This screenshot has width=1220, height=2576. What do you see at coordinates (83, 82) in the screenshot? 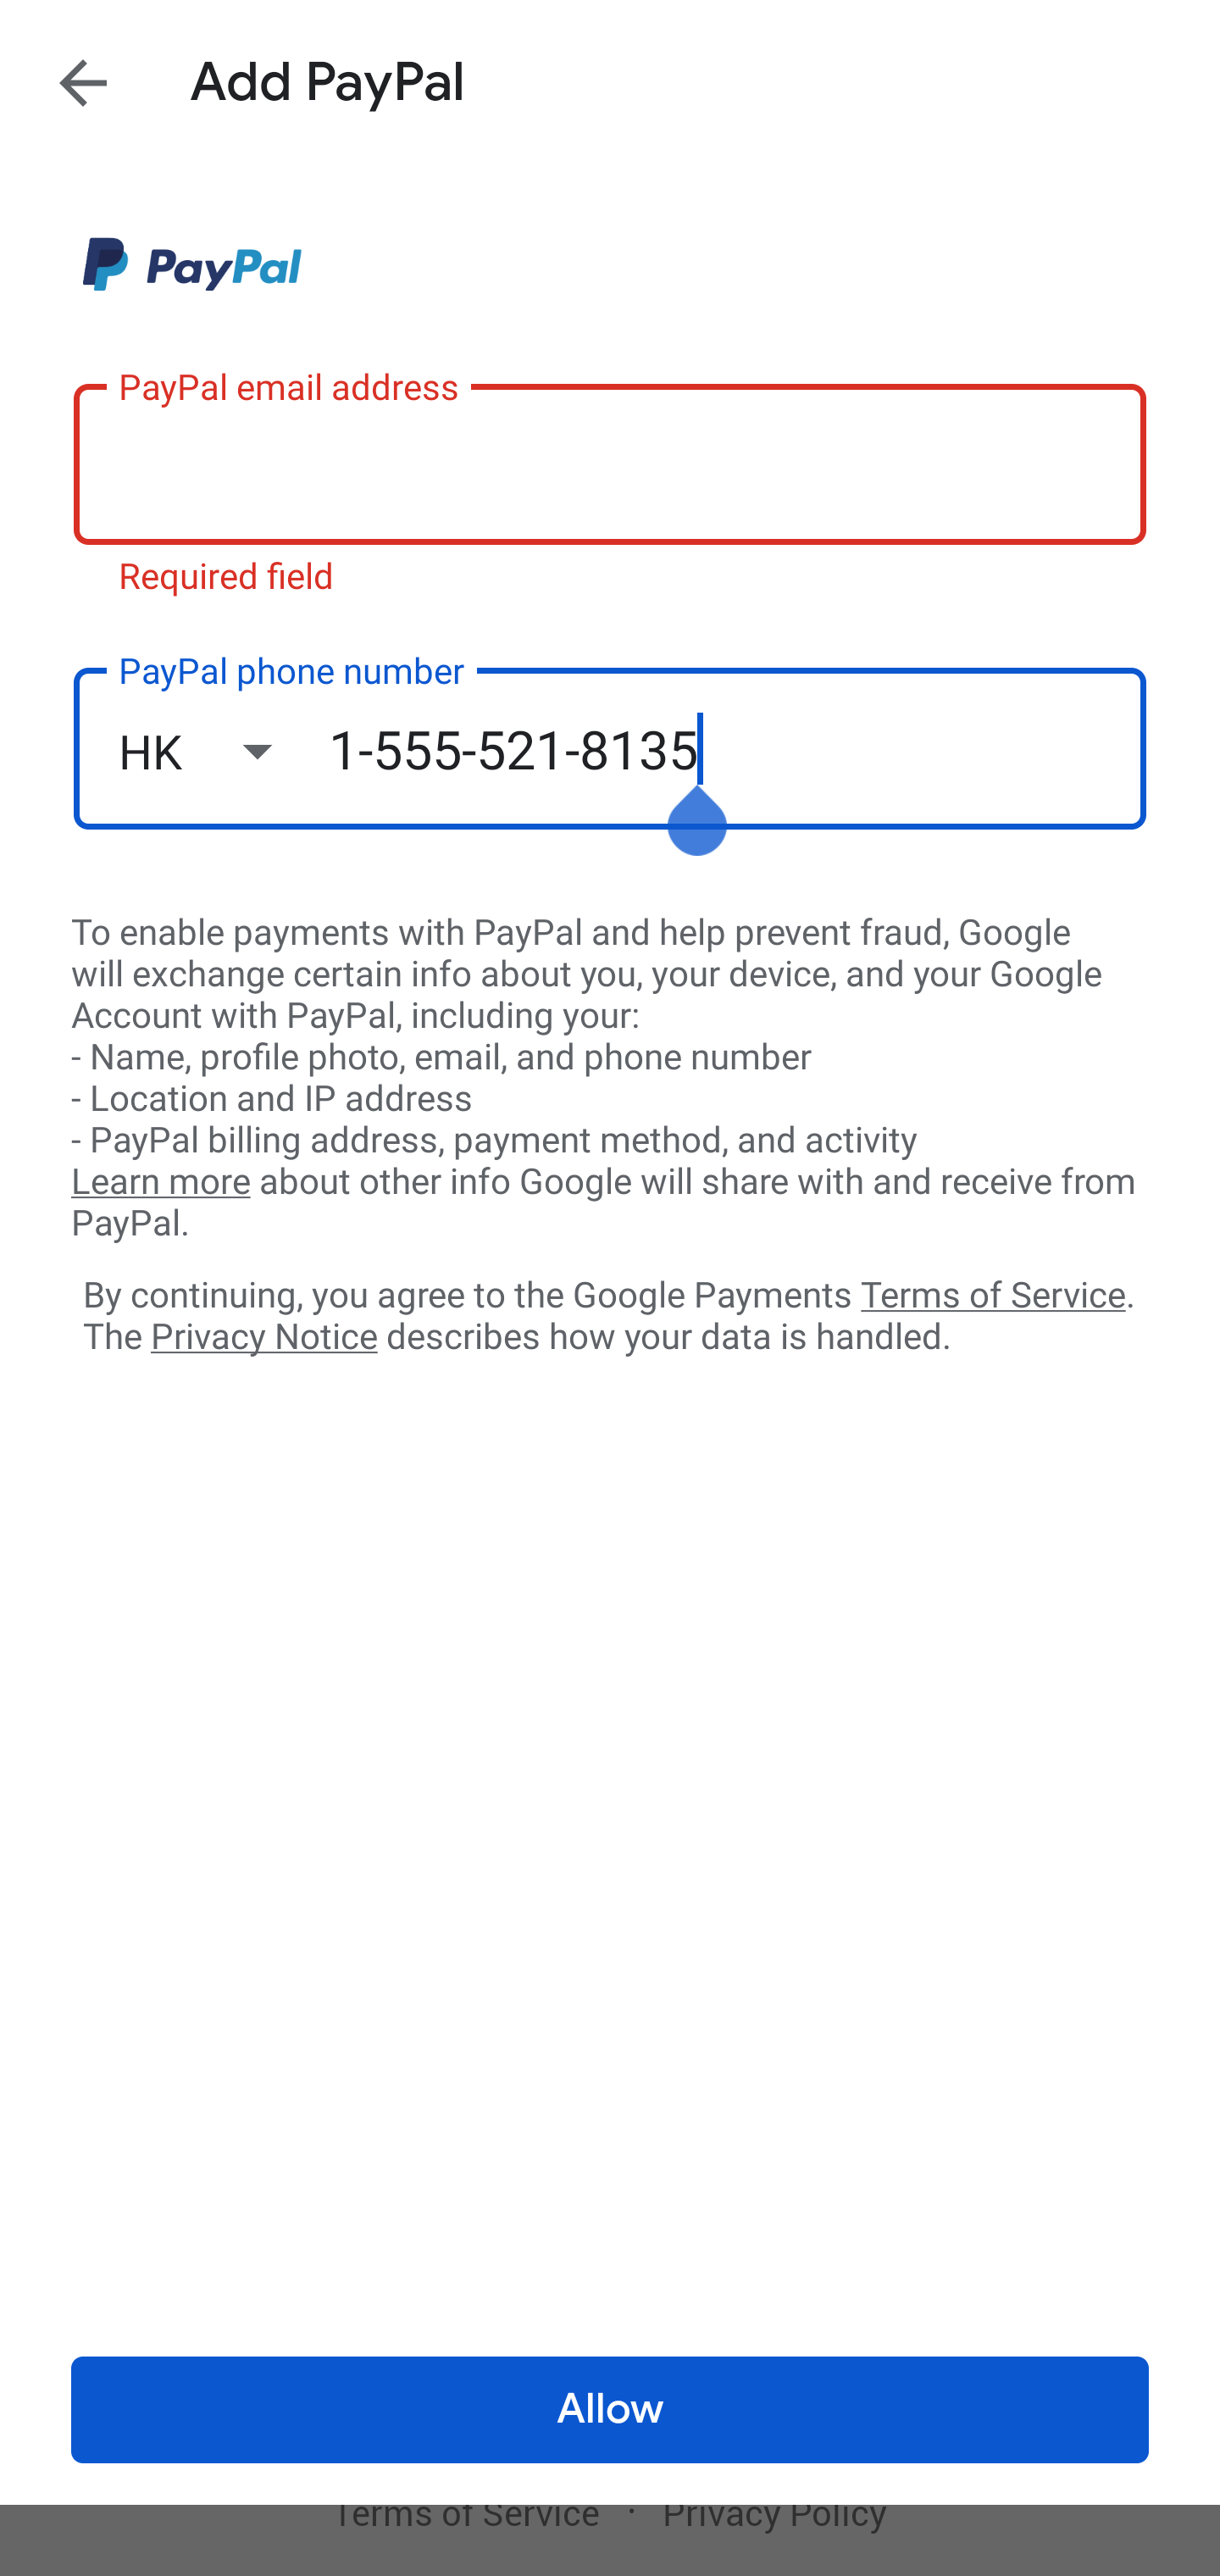
I see `Navigate up` at bounding box center [83, 82].